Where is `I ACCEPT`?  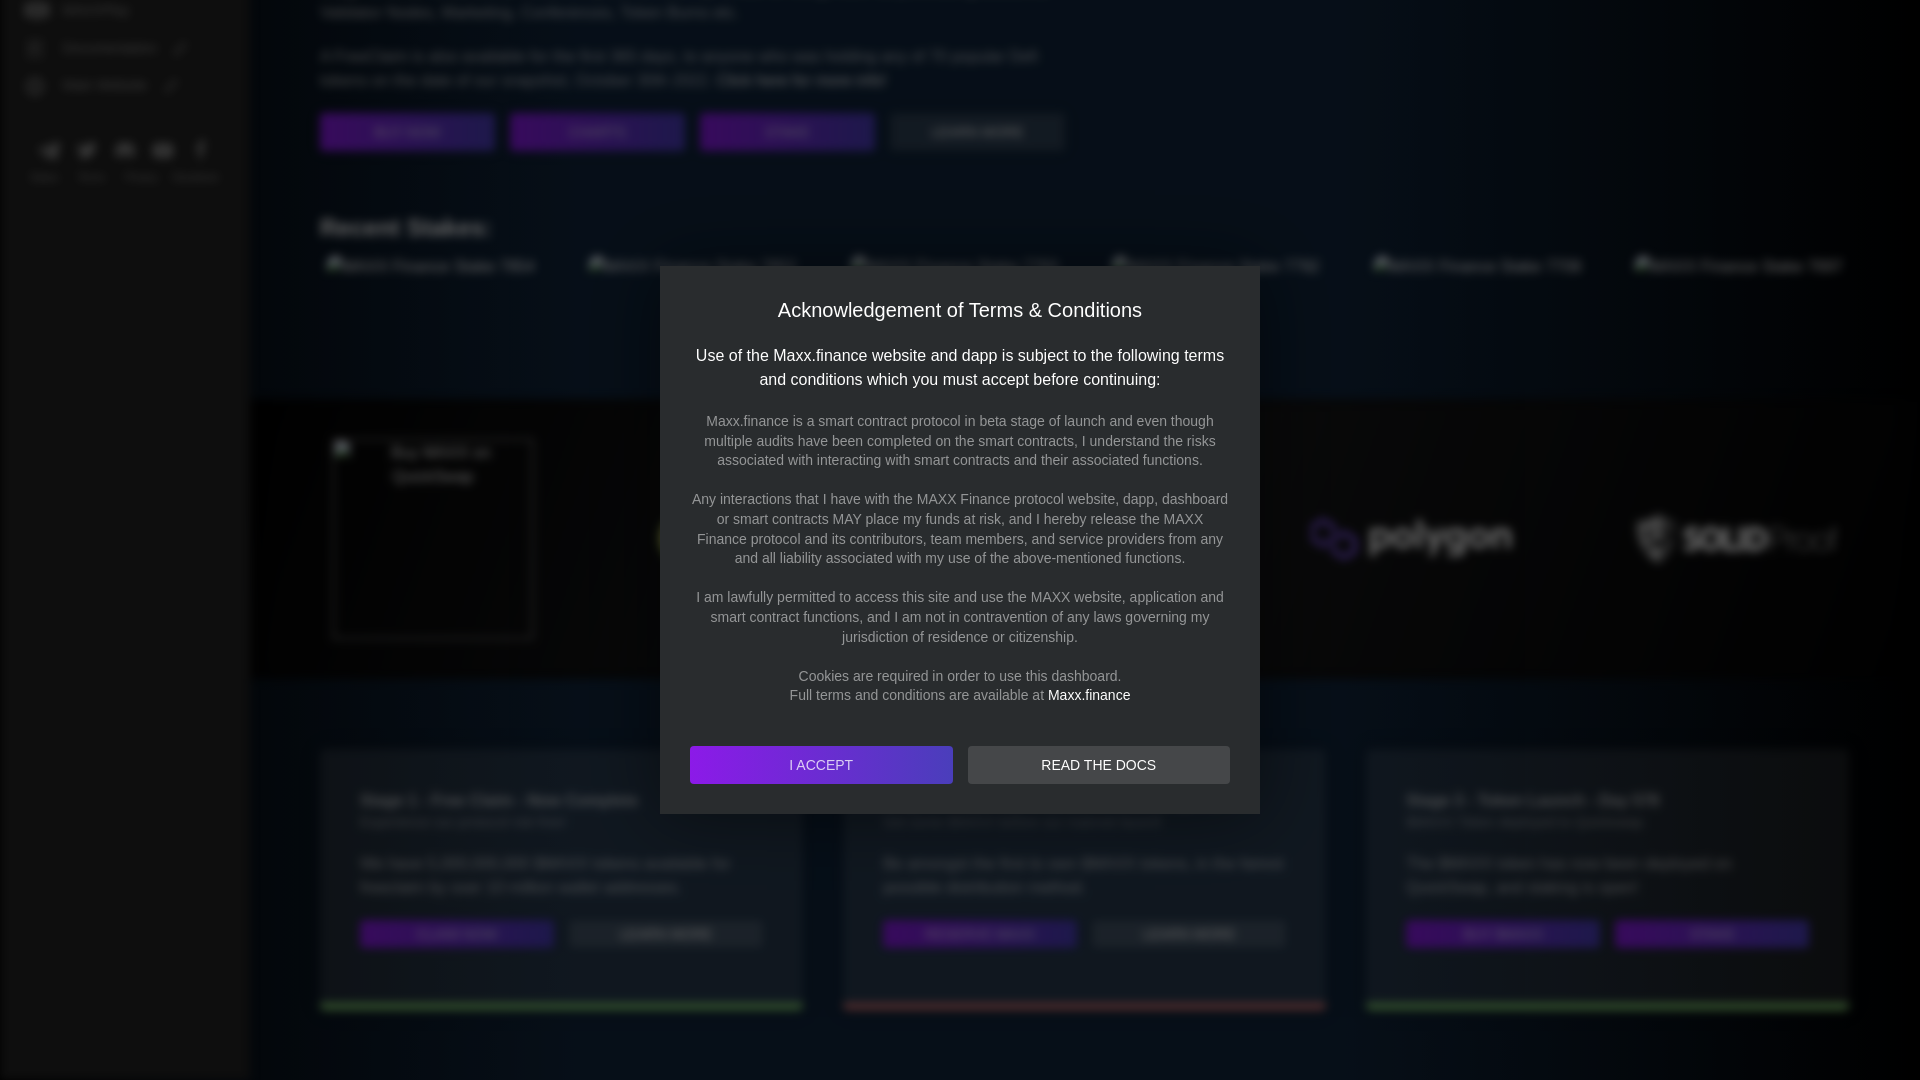 I ACCEPT is located at coordinates (820, 355).